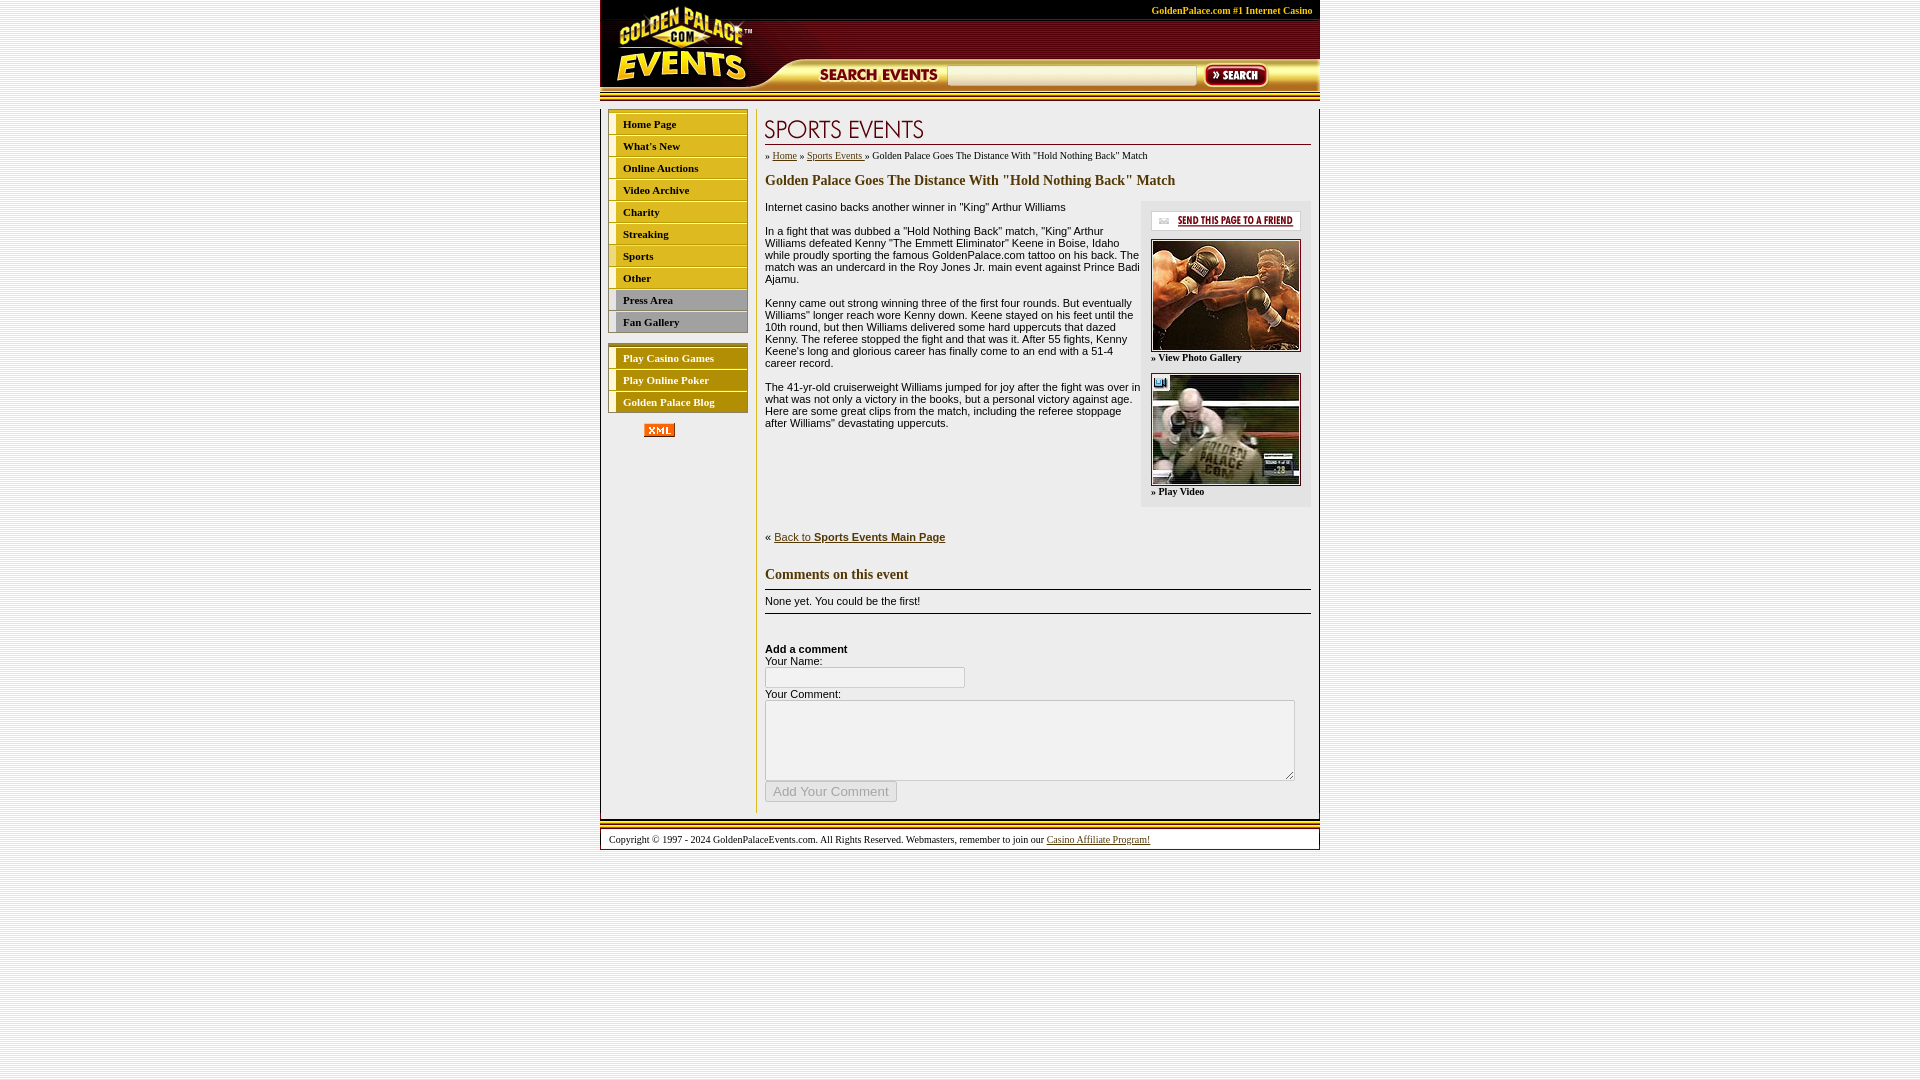  What do you see at coordinates (645, 233) in the screenshot?
I see `Streaking` at bounding box center [645, 233].